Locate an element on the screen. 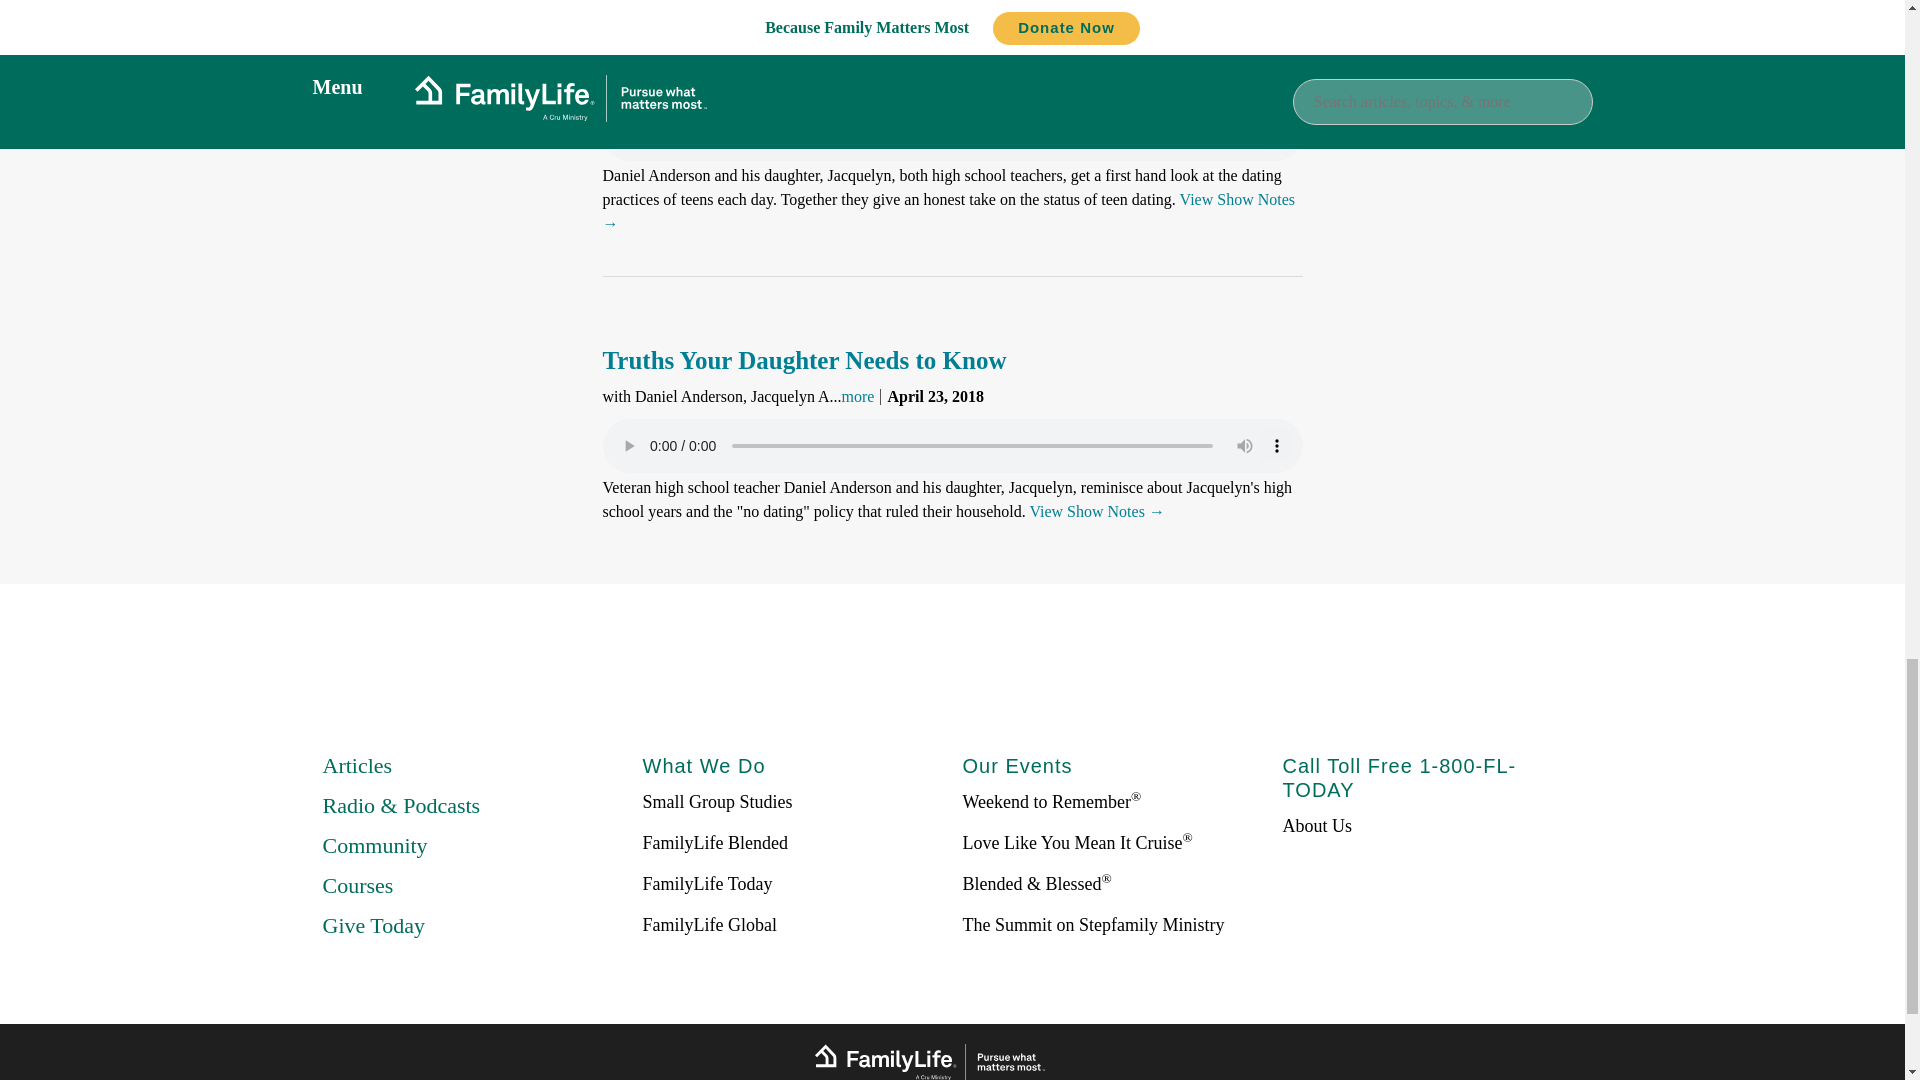  Articles is located at coordinates (356, 764).